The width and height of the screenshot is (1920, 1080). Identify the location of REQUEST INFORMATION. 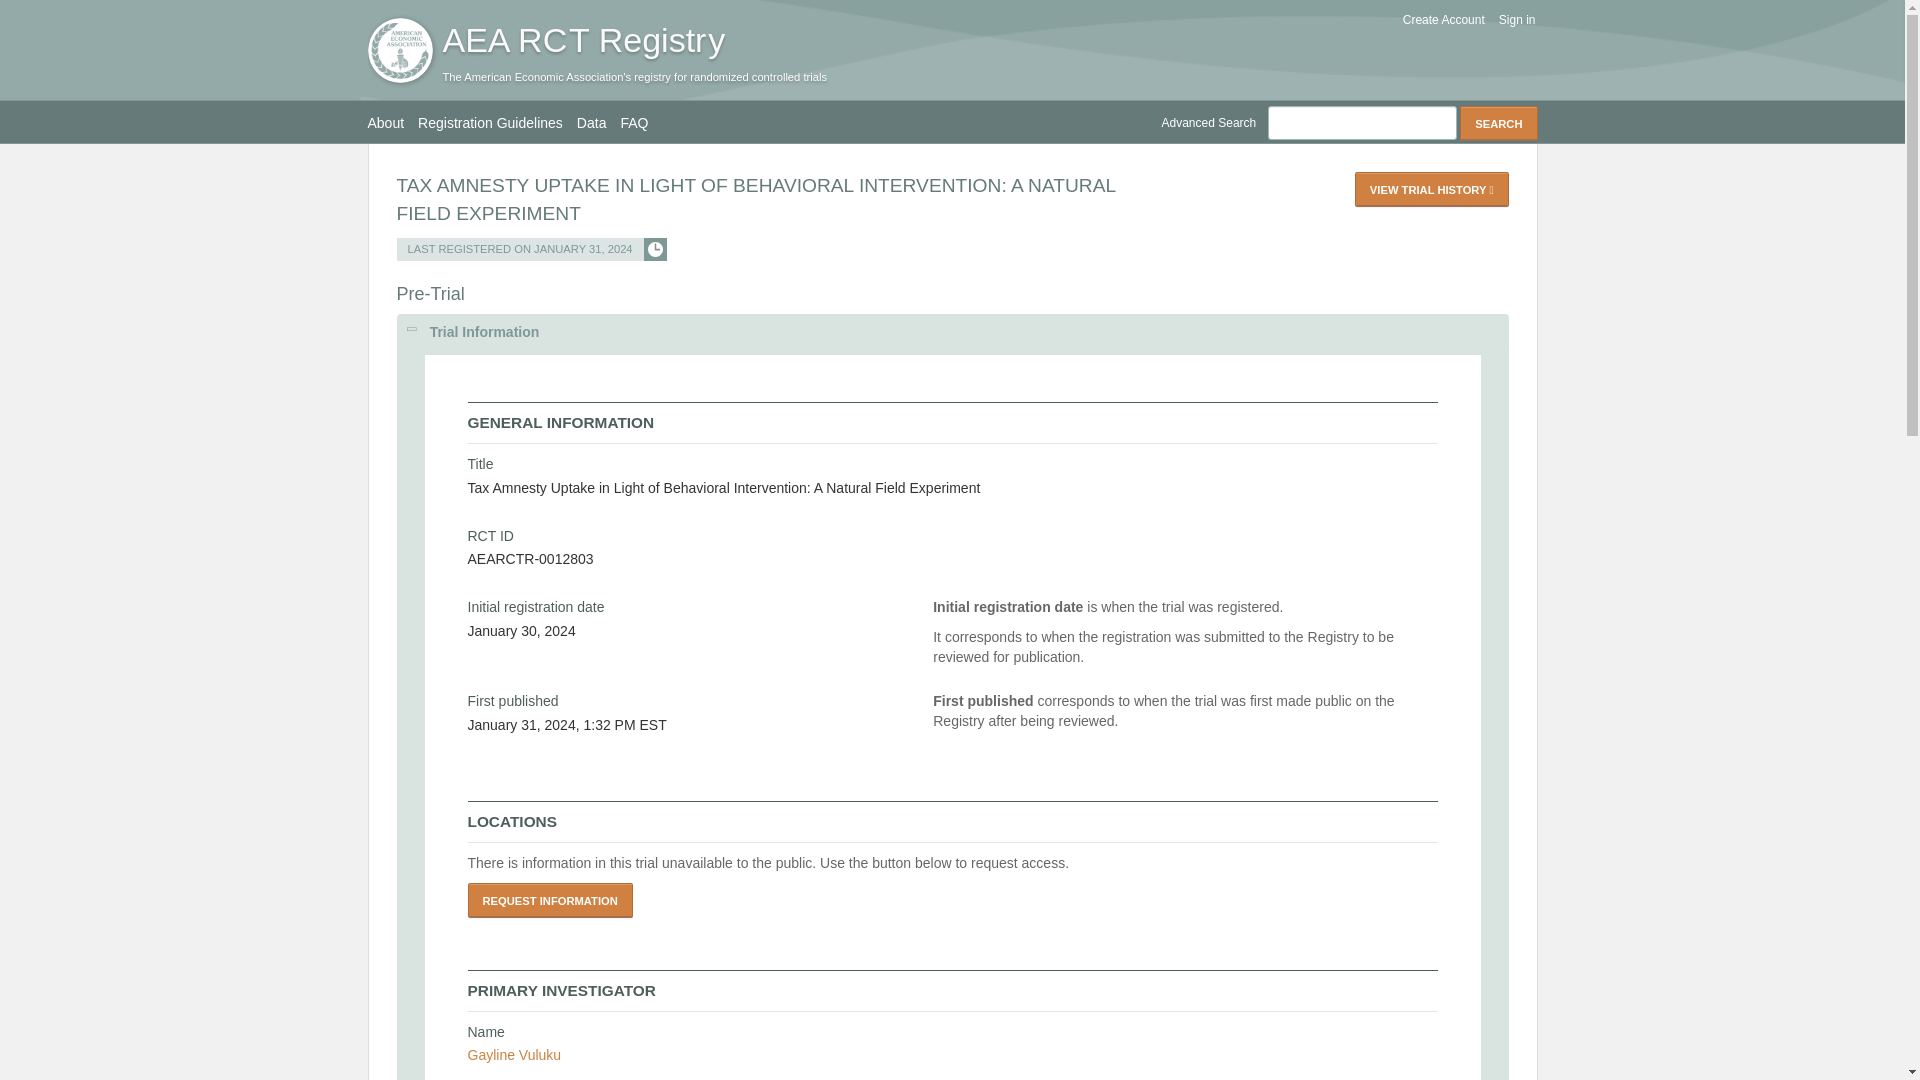
(550, 899).